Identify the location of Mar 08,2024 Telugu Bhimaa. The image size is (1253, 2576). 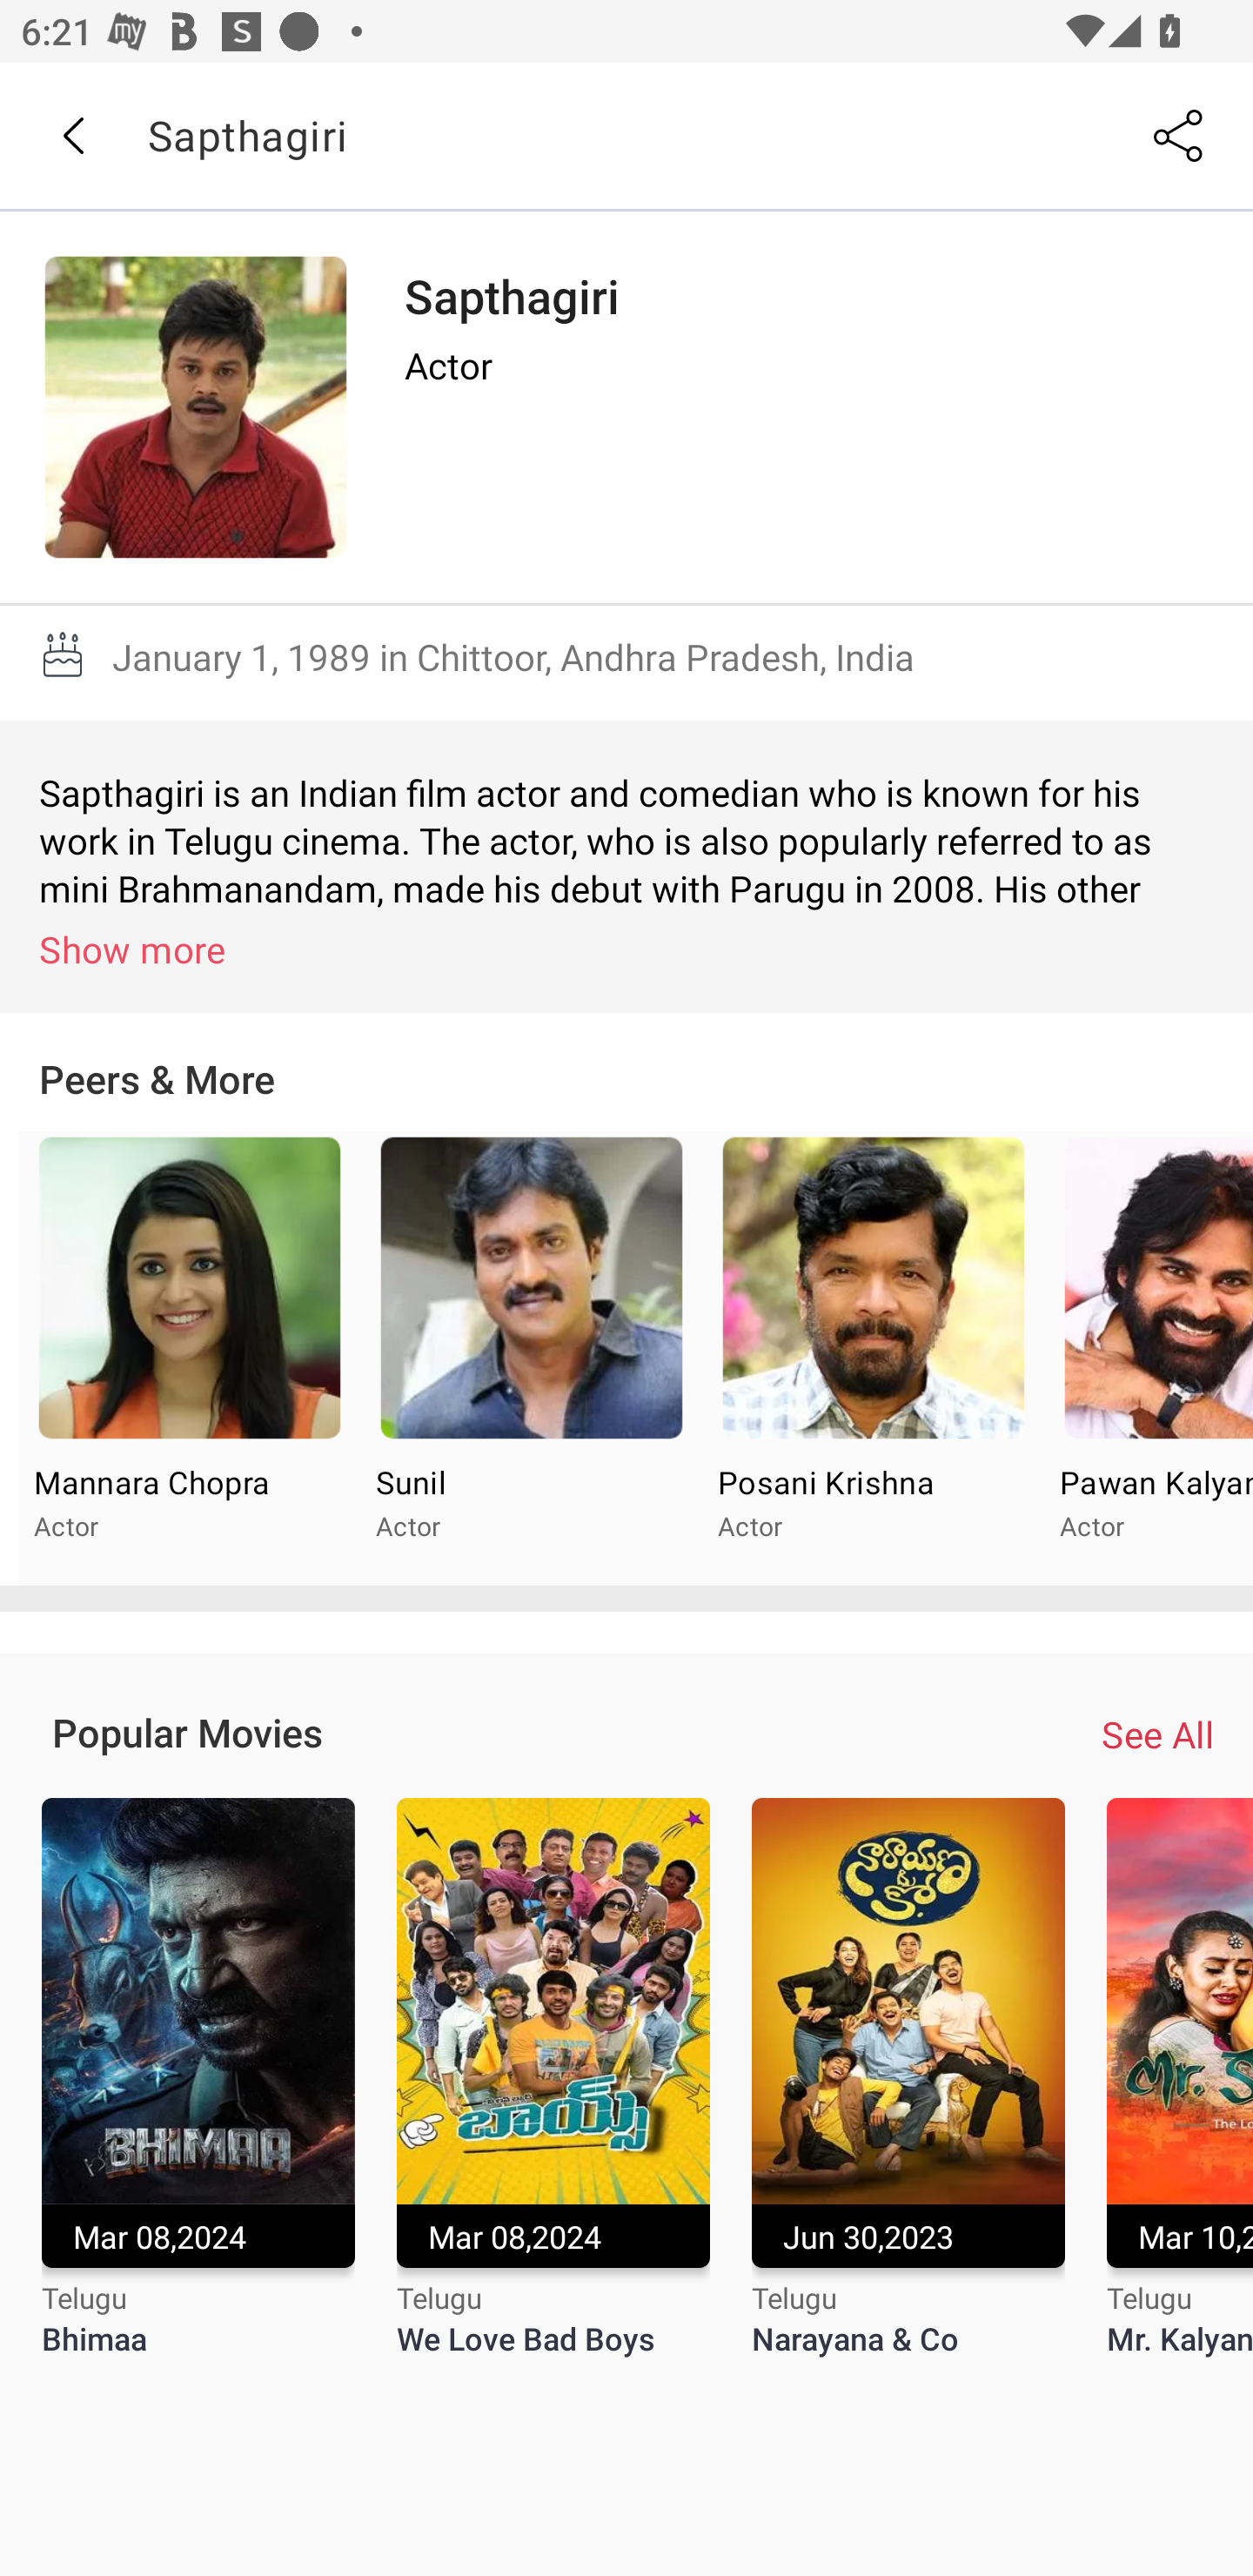
(198, 2096).